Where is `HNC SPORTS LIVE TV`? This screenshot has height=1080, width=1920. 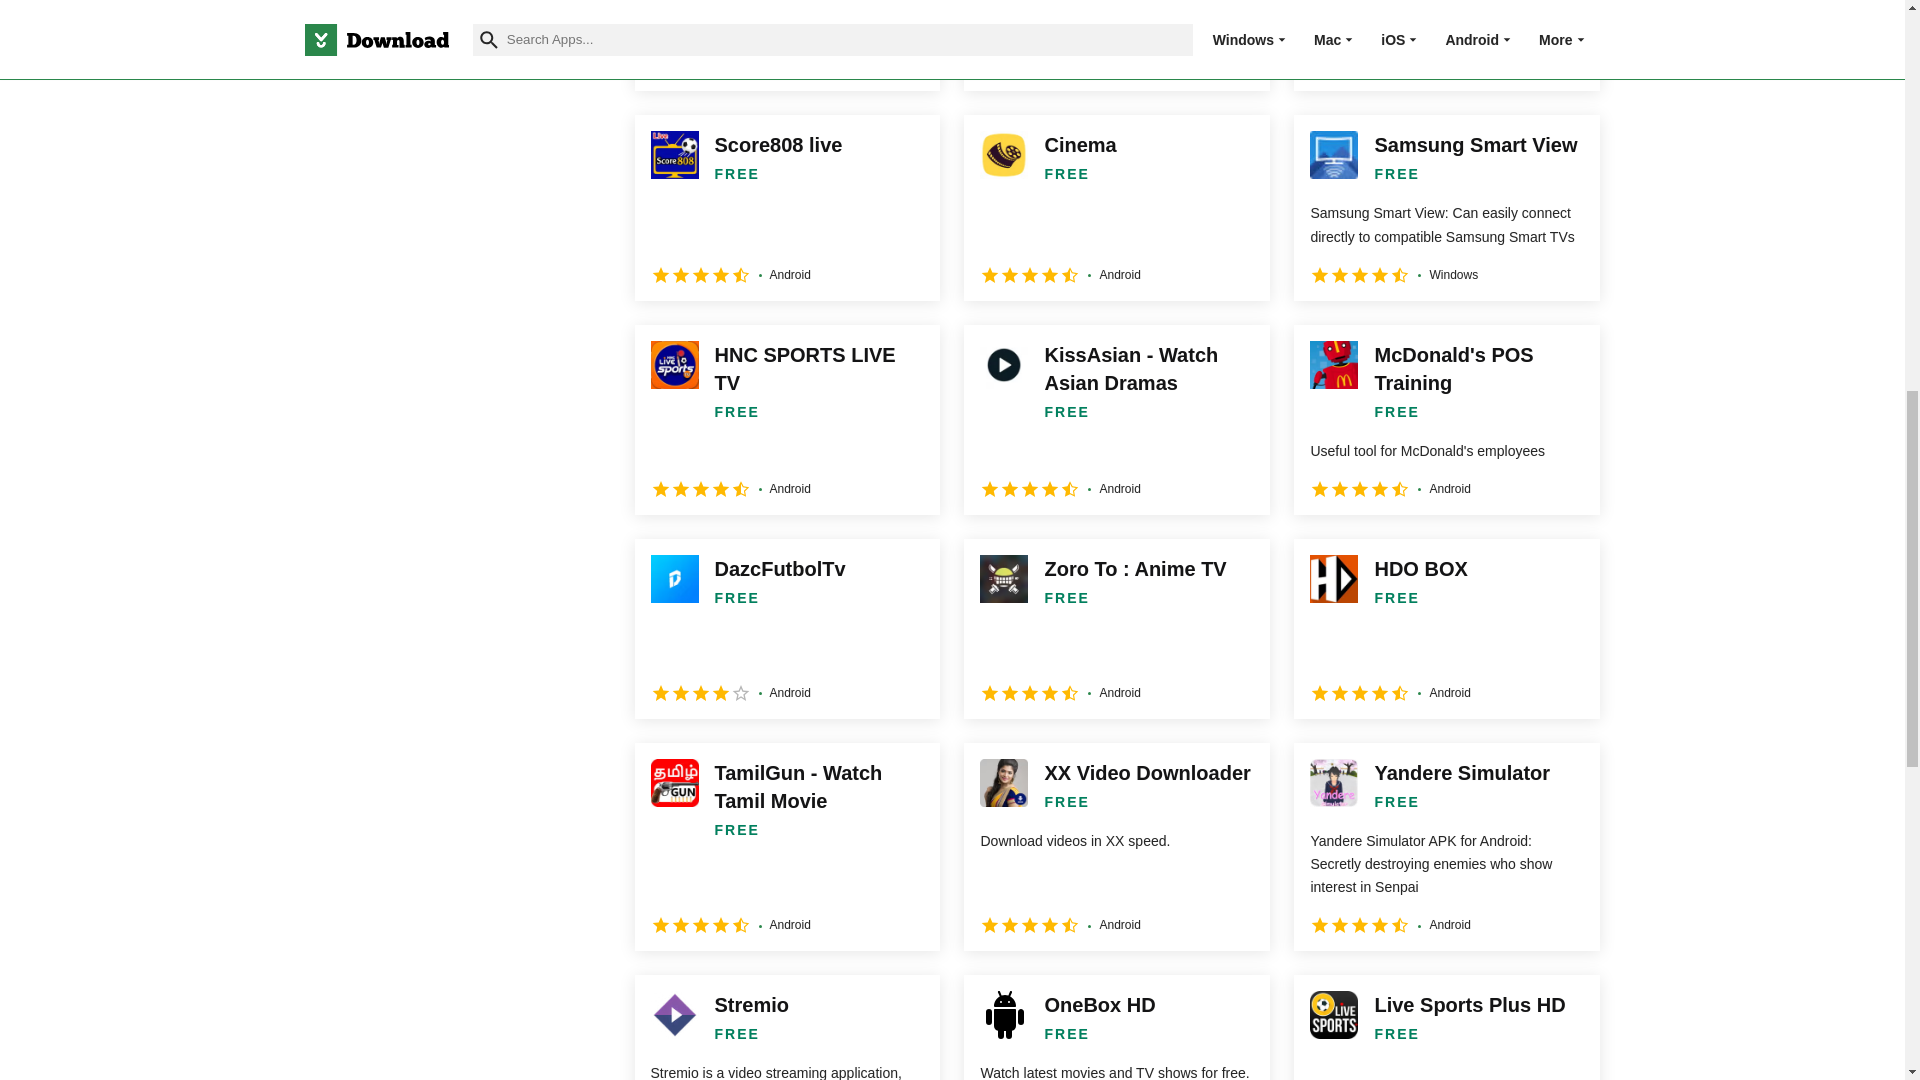
HNC SPORTS LIVE TV is located at coordinates (786, 420).